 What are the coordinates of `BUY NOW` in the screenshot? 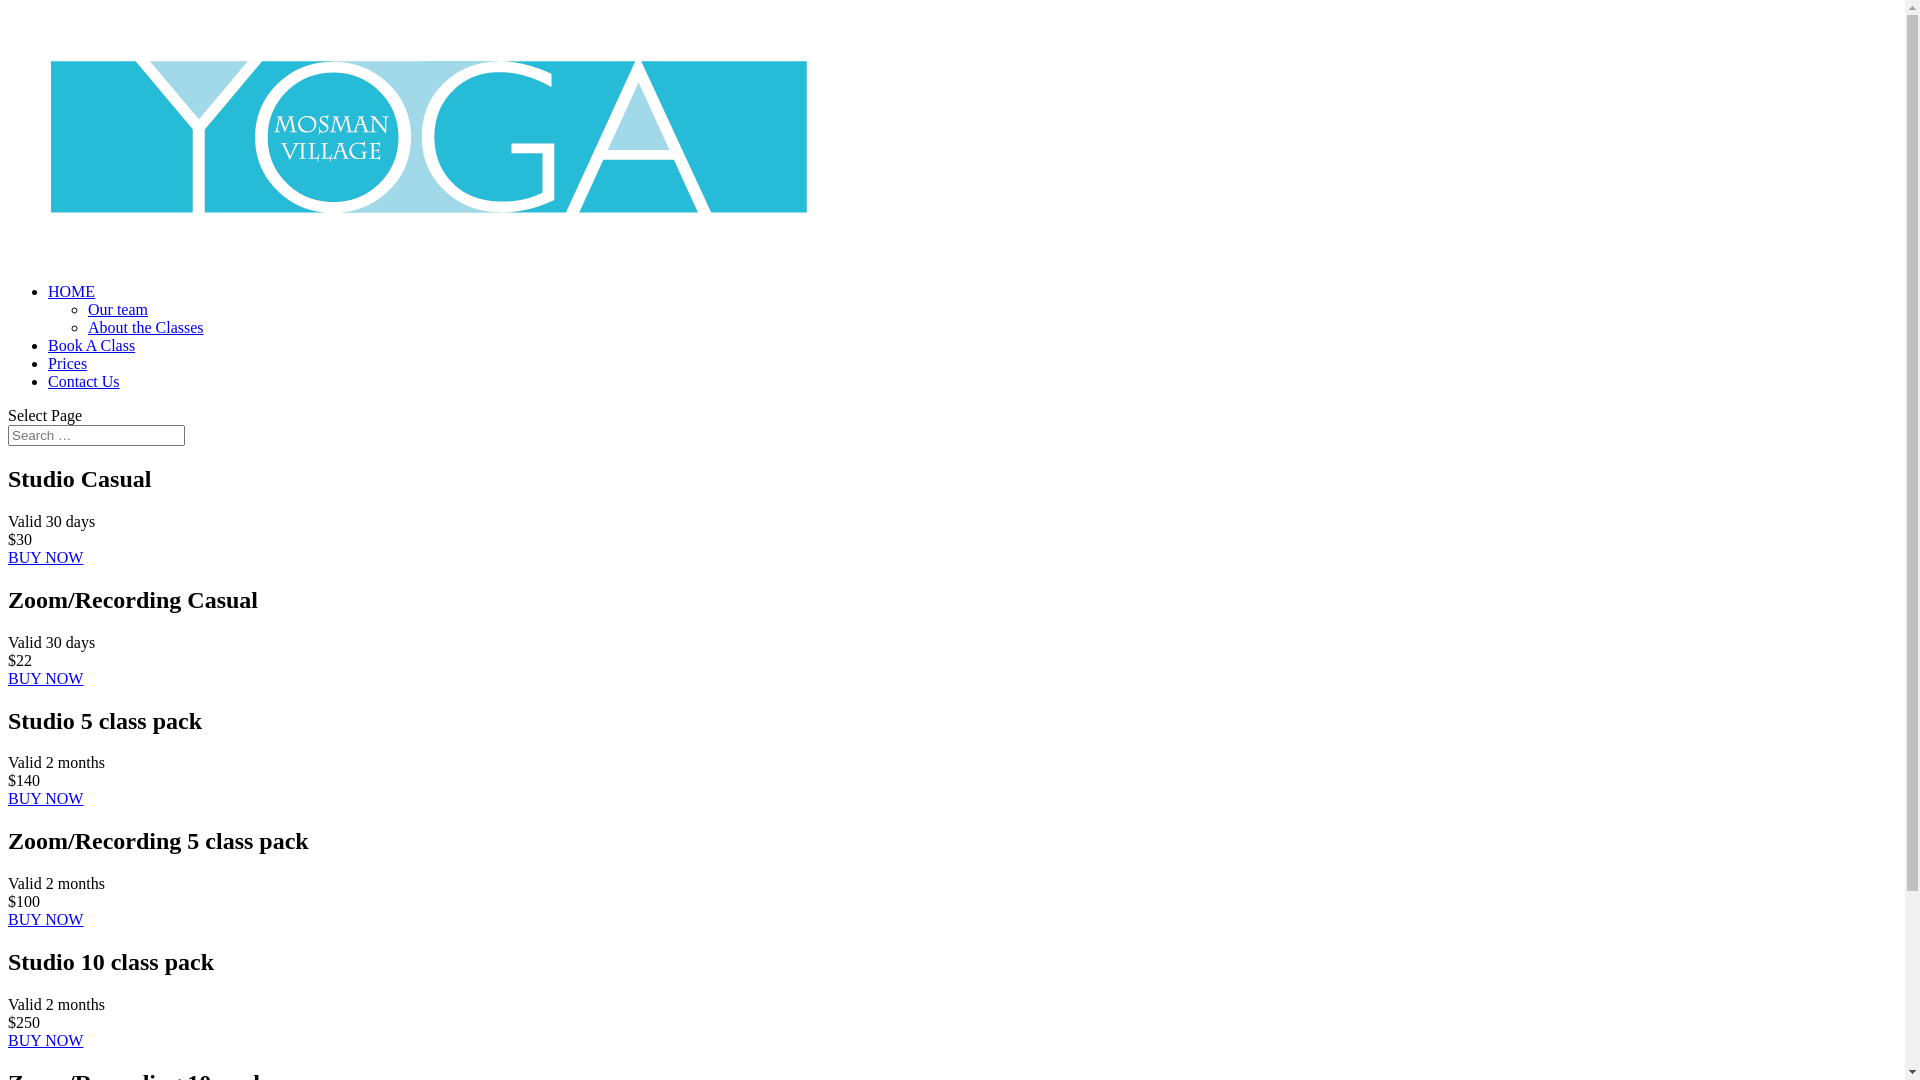 It's located at (46, 920).